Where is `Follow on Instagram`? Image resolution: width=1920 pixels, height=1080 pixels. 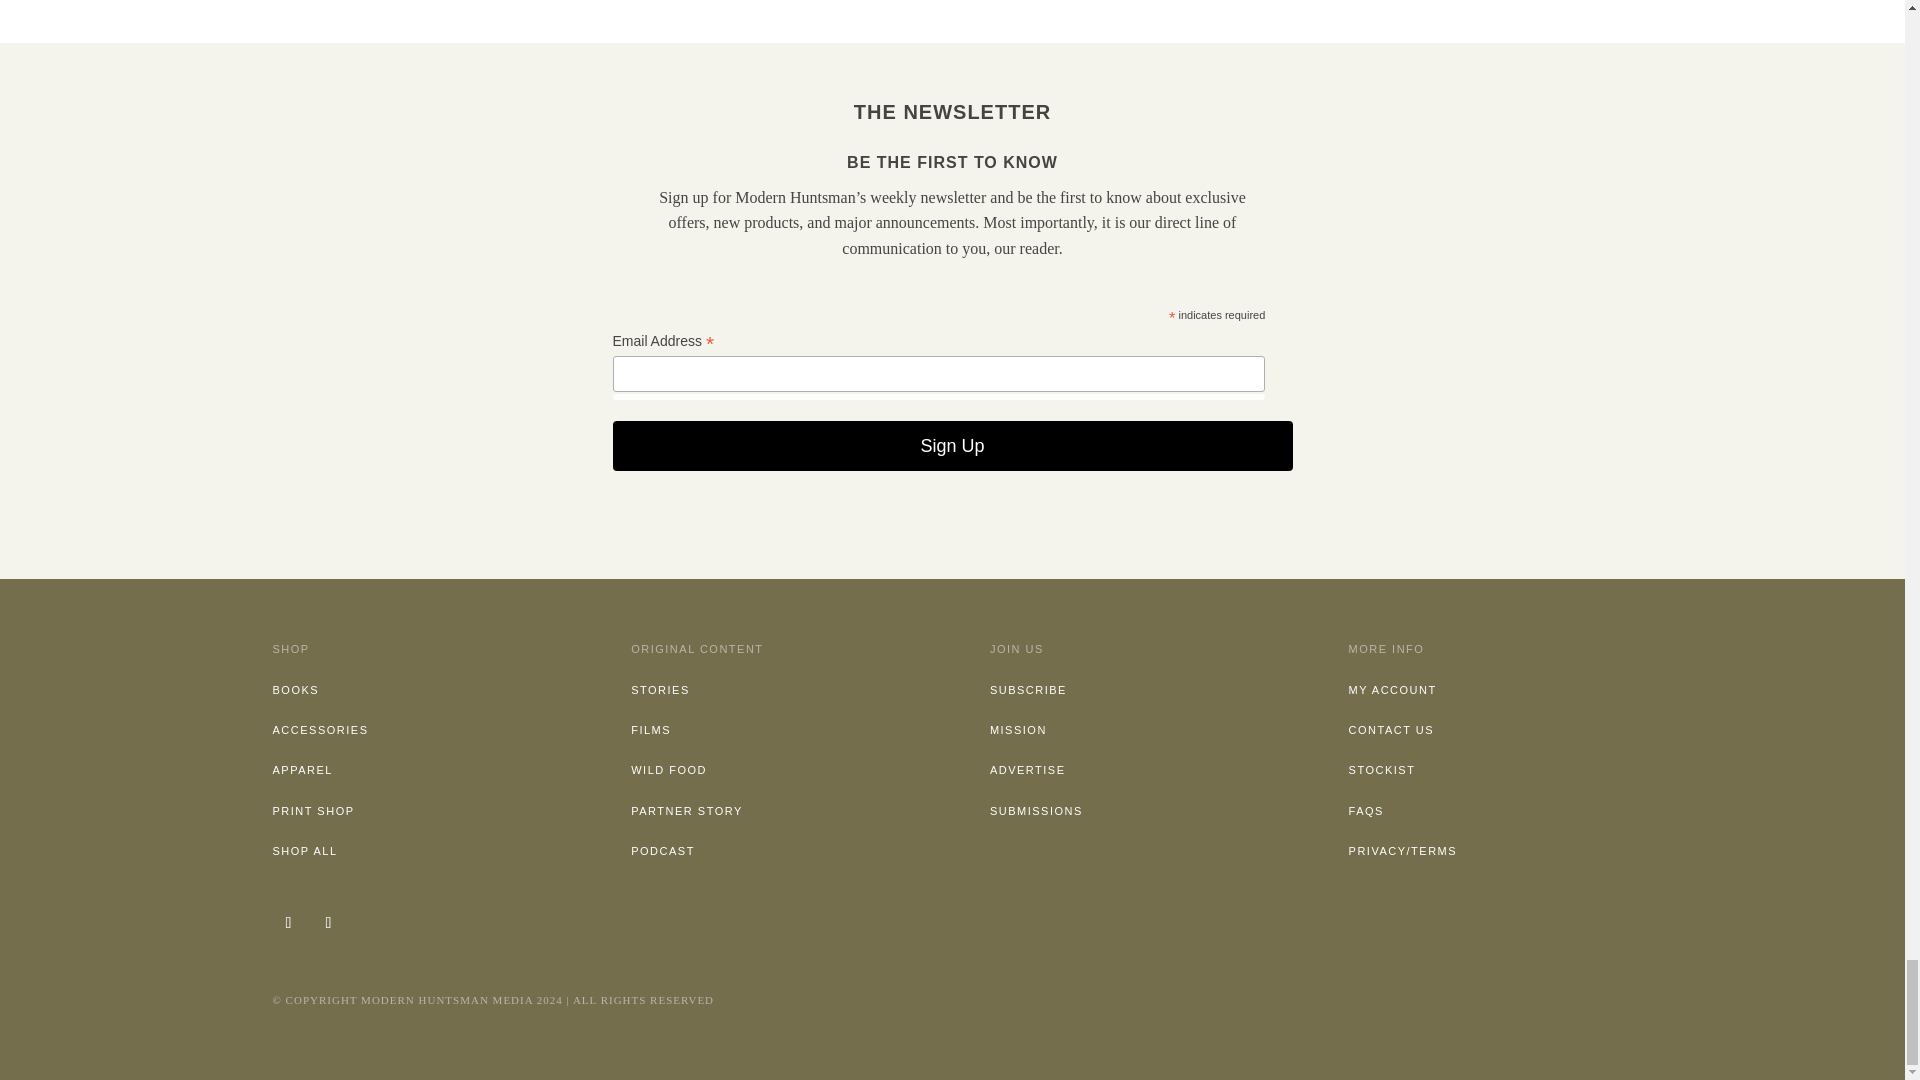 Follow on Instagram is located at coordinates (288, 922).